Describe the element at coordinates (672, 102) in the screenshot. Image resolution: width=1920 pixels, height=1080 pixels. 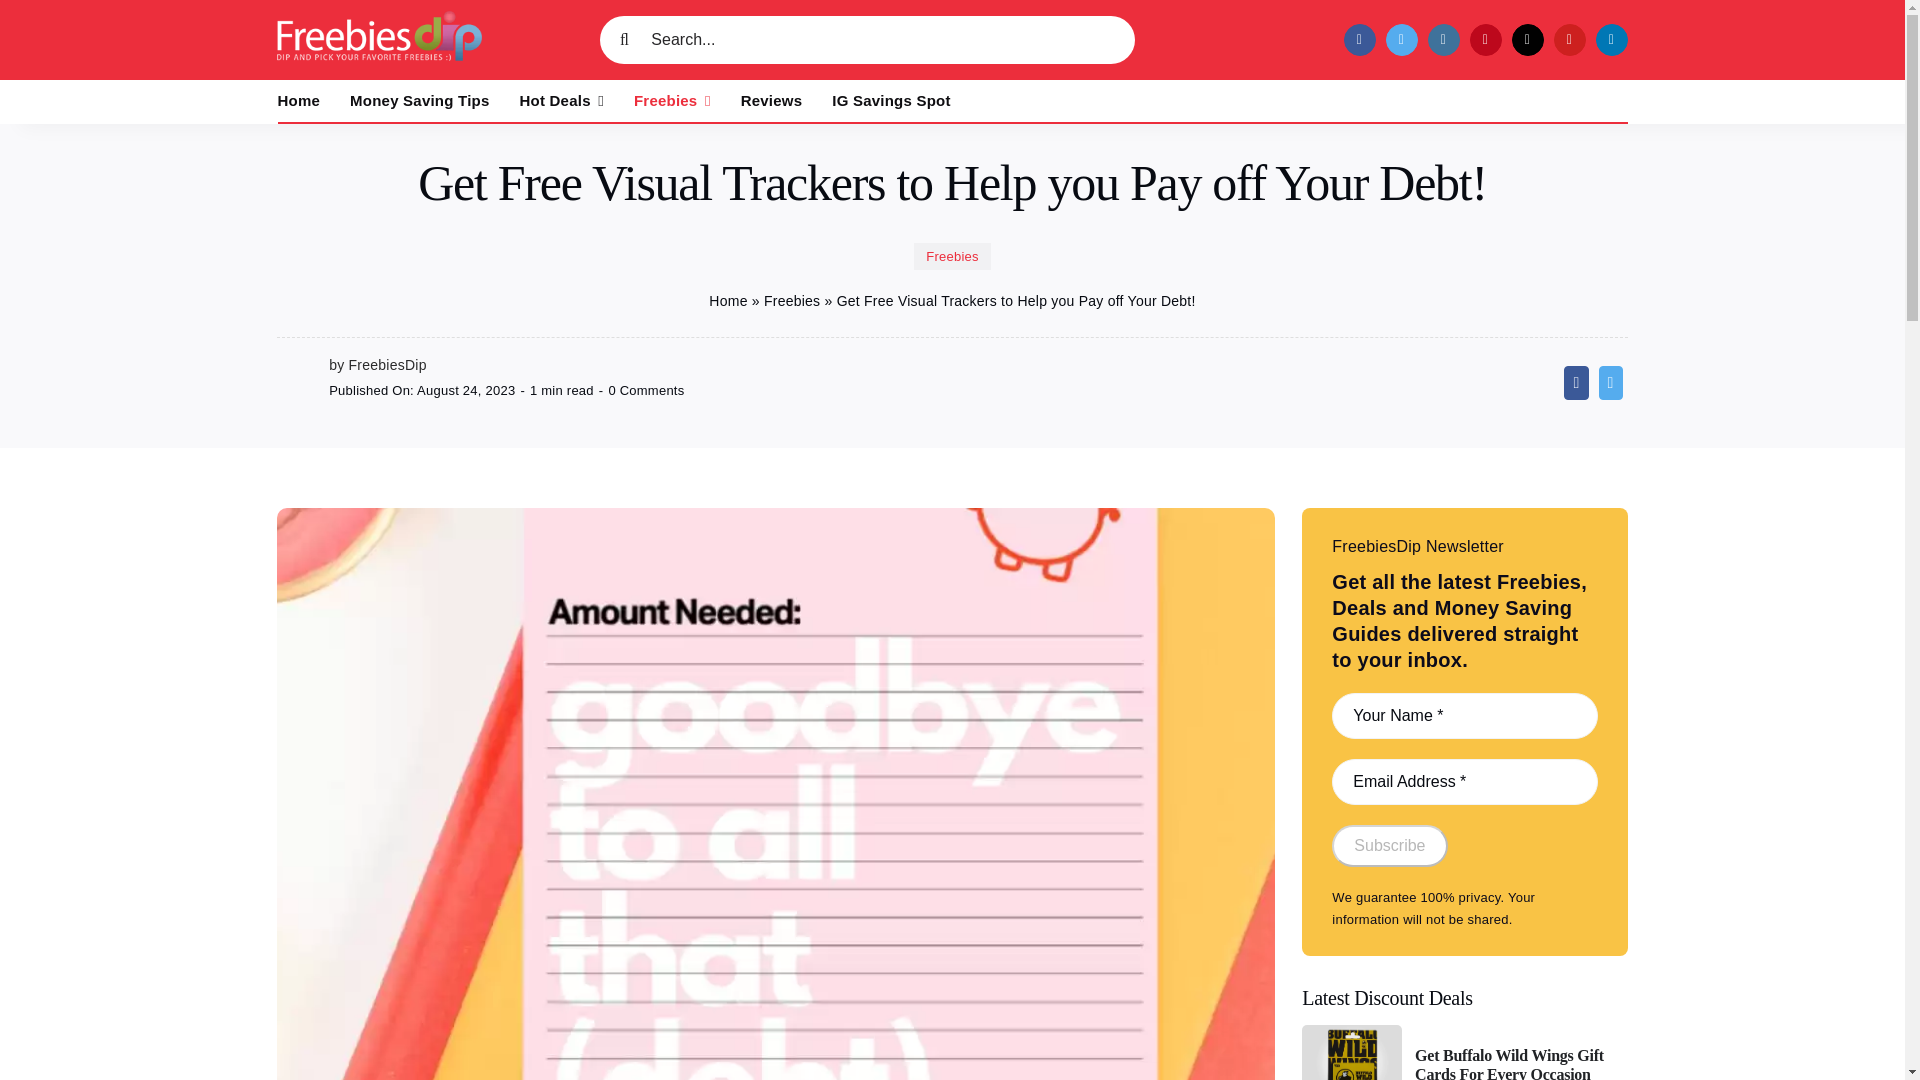
I see `Freebies` at that location.